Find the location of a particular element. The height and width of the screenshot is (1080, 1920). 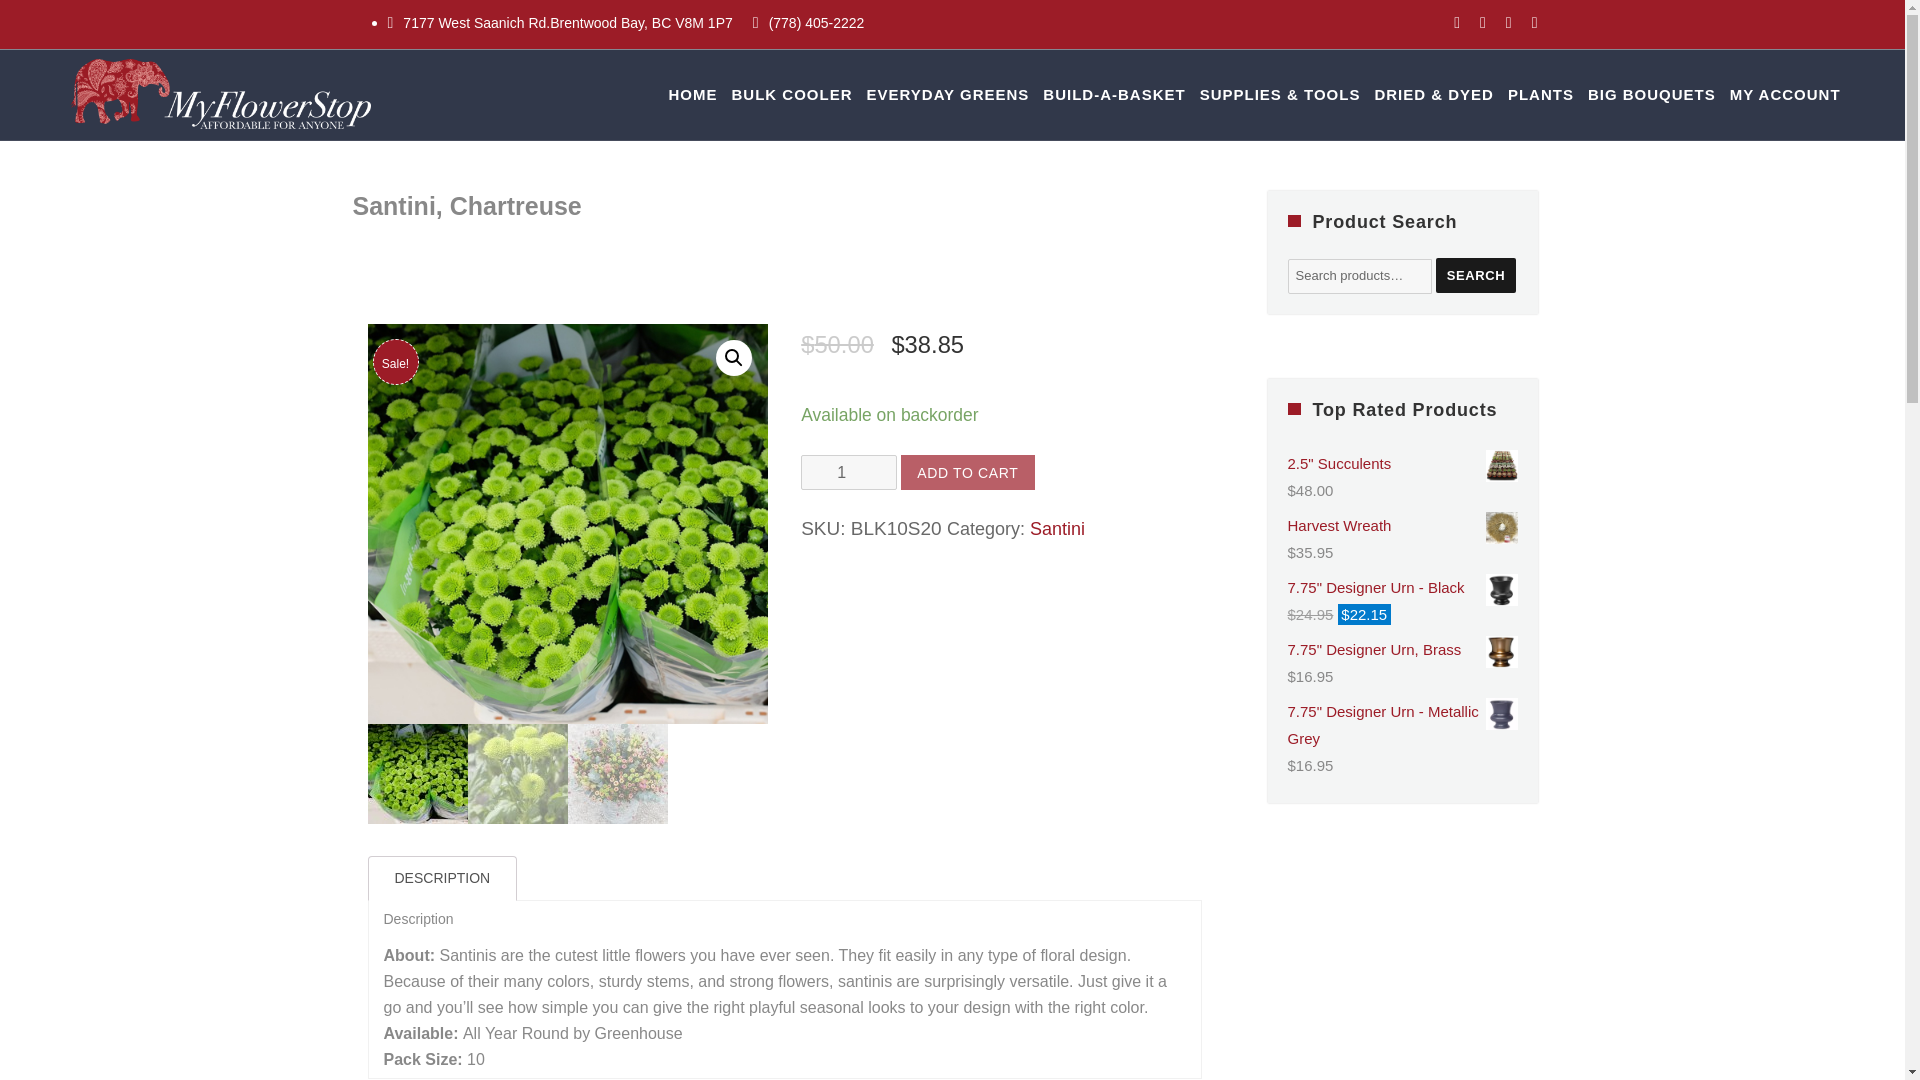

BULK COOLER is located at coordinates (790, 94).